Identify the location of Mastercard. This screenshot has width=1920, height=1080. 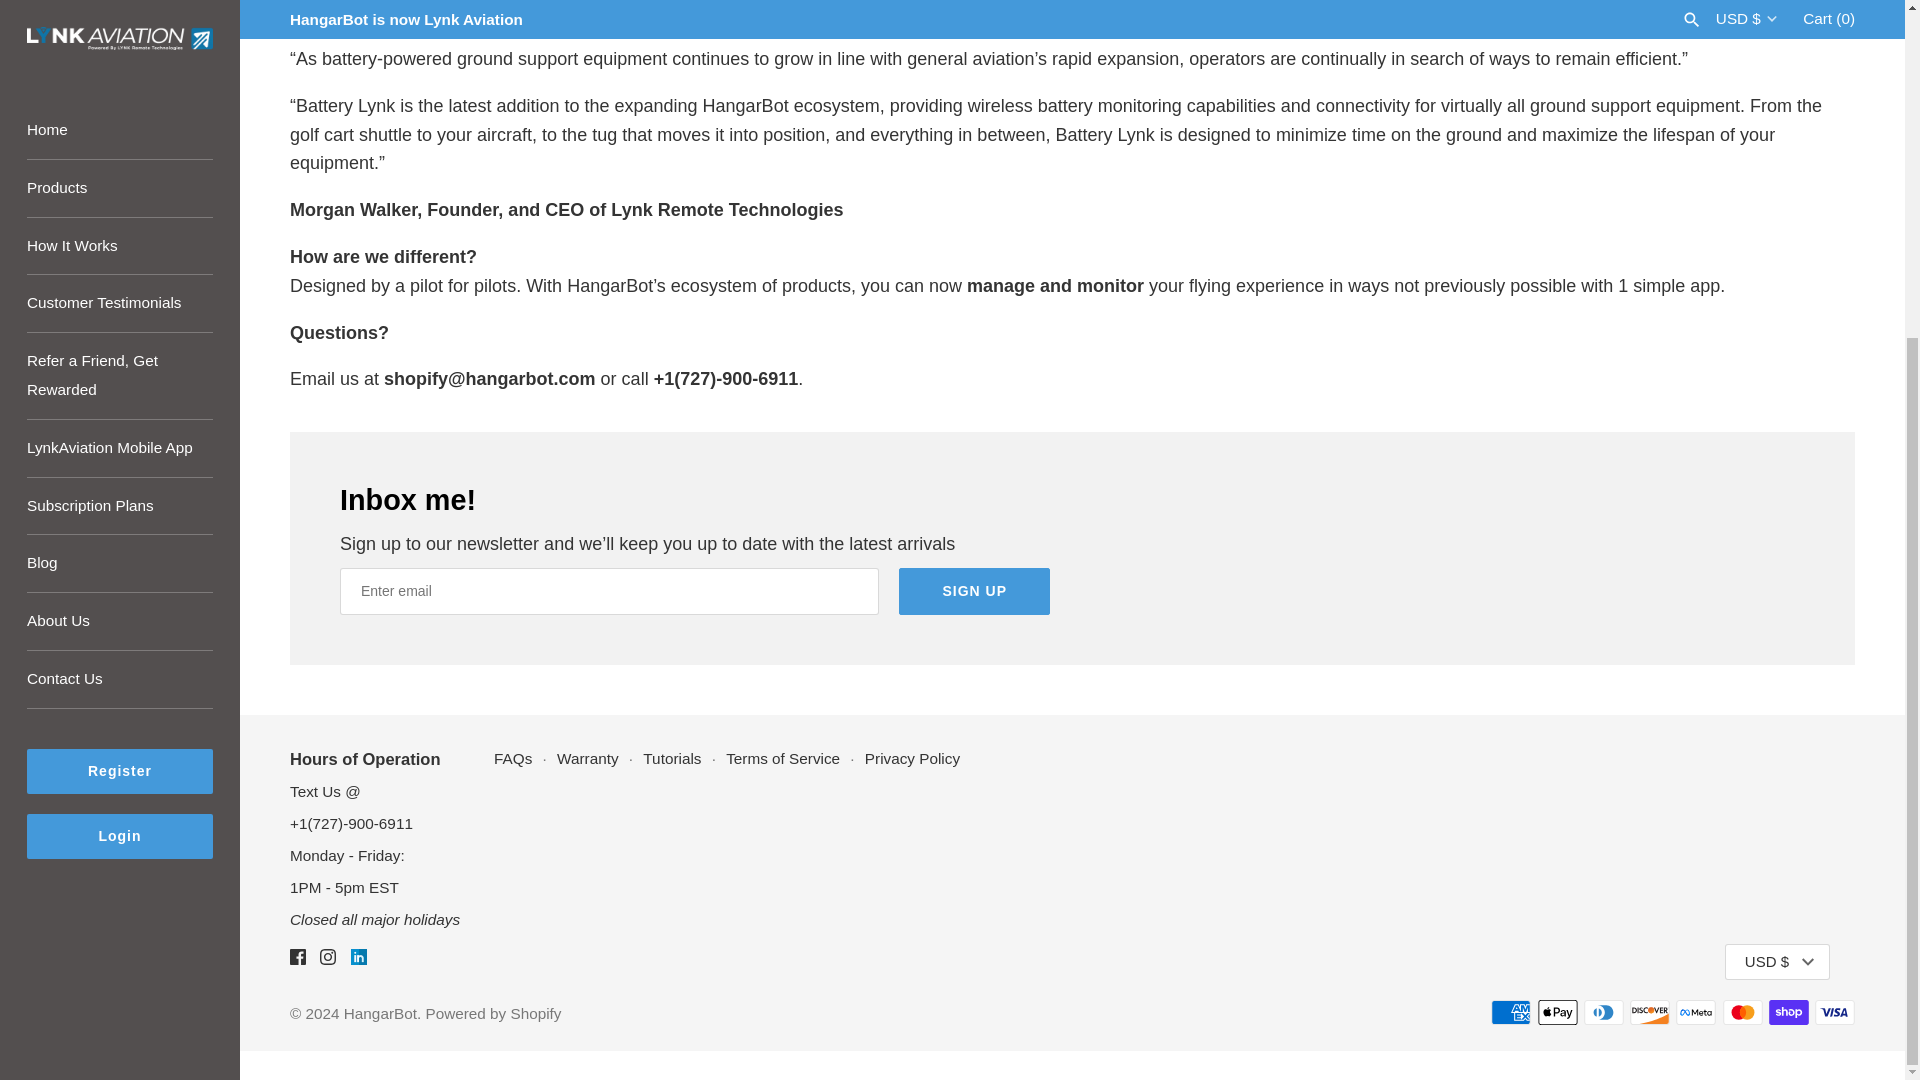
(1742, 1012).